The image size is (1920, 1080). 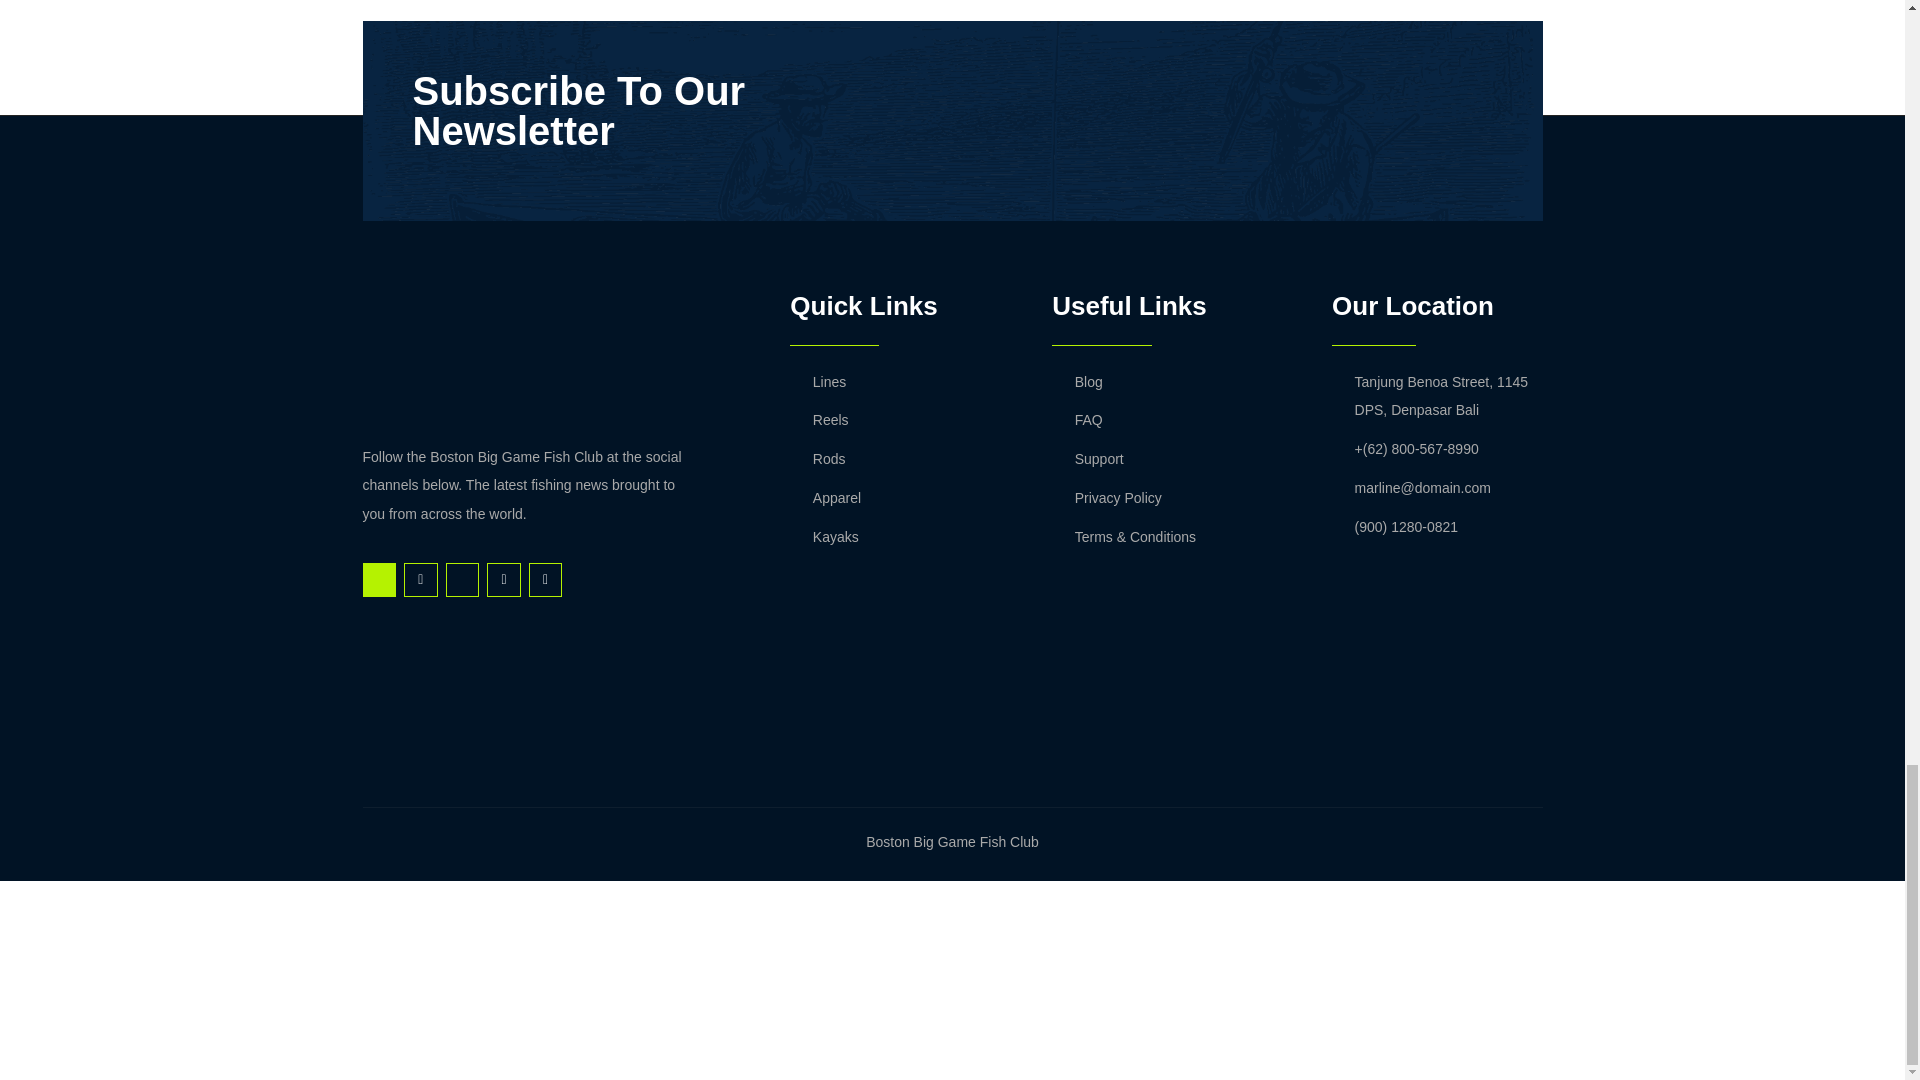 What do you see at coordinates (900, 498) in the screenshot?
I see `Apparel` at bounding box center [900, 498].